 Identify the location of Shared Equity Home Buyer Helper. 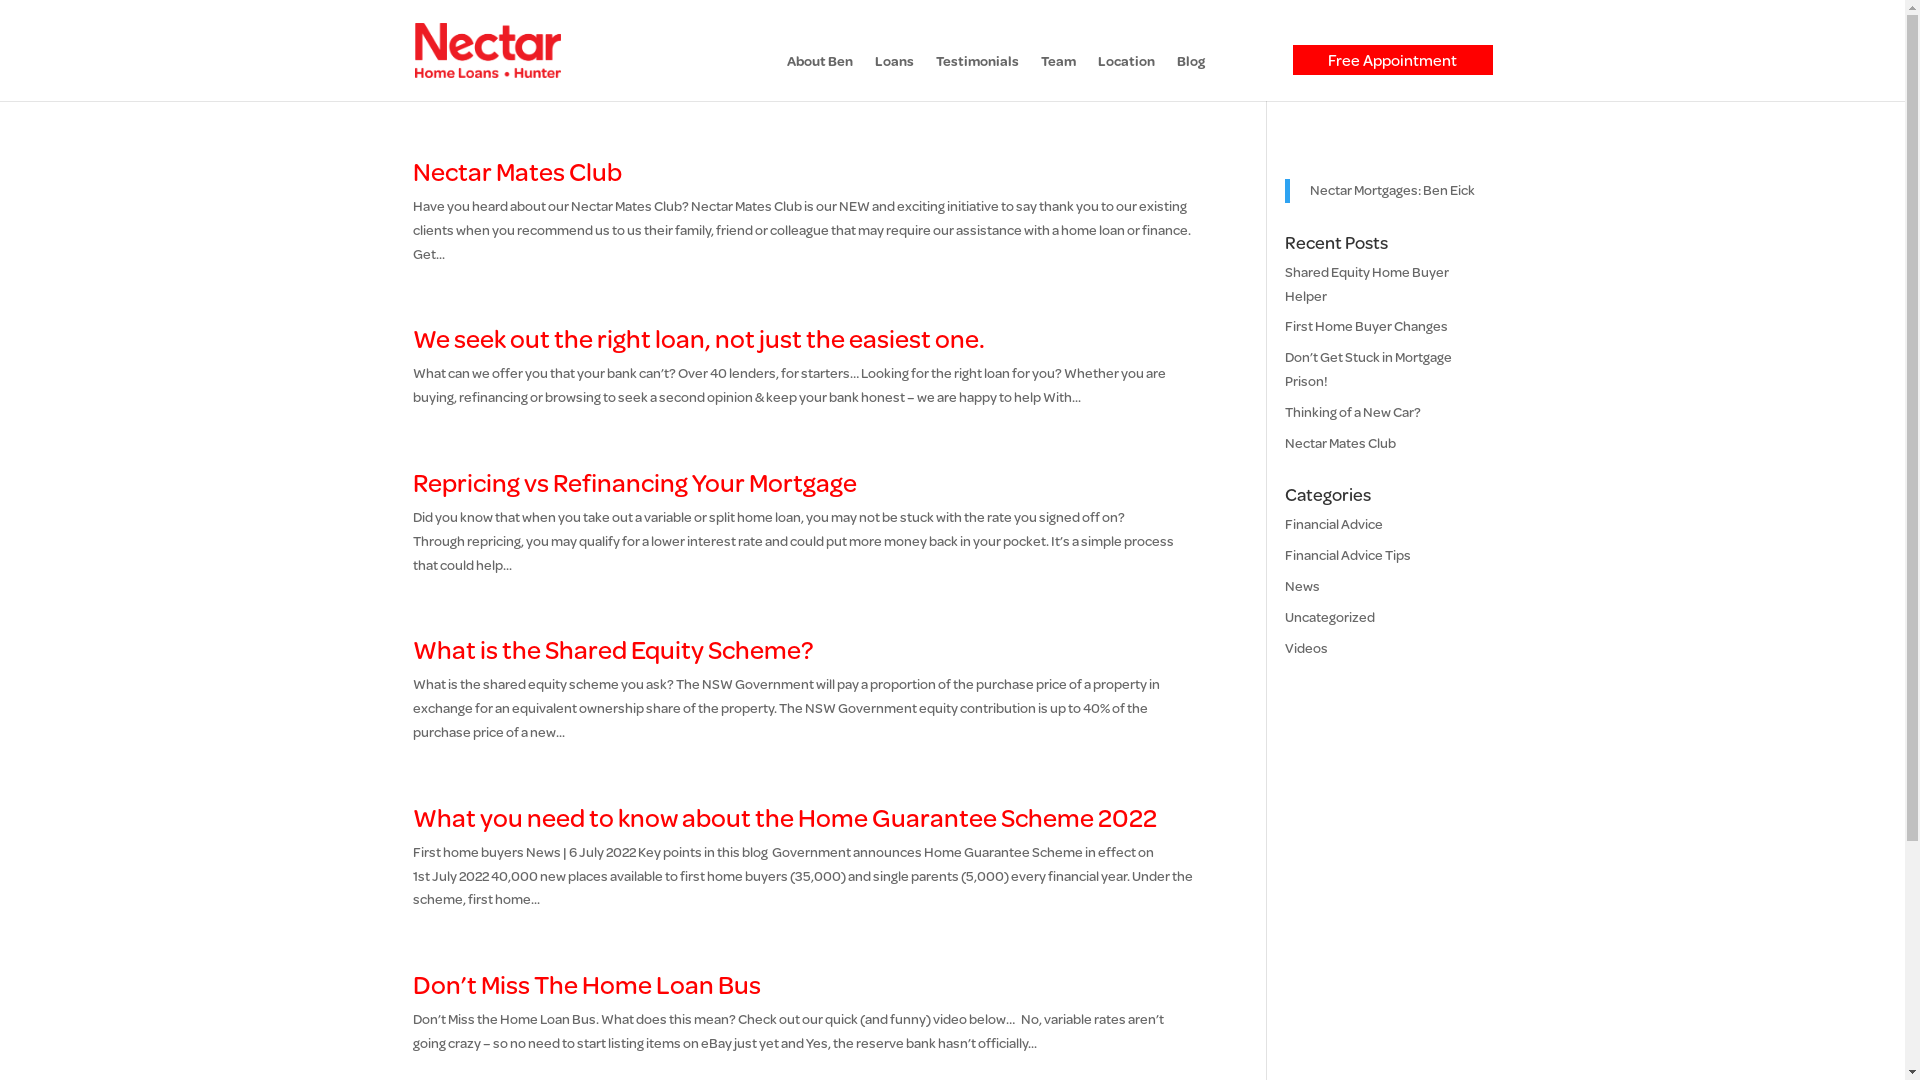
(1367, 284).